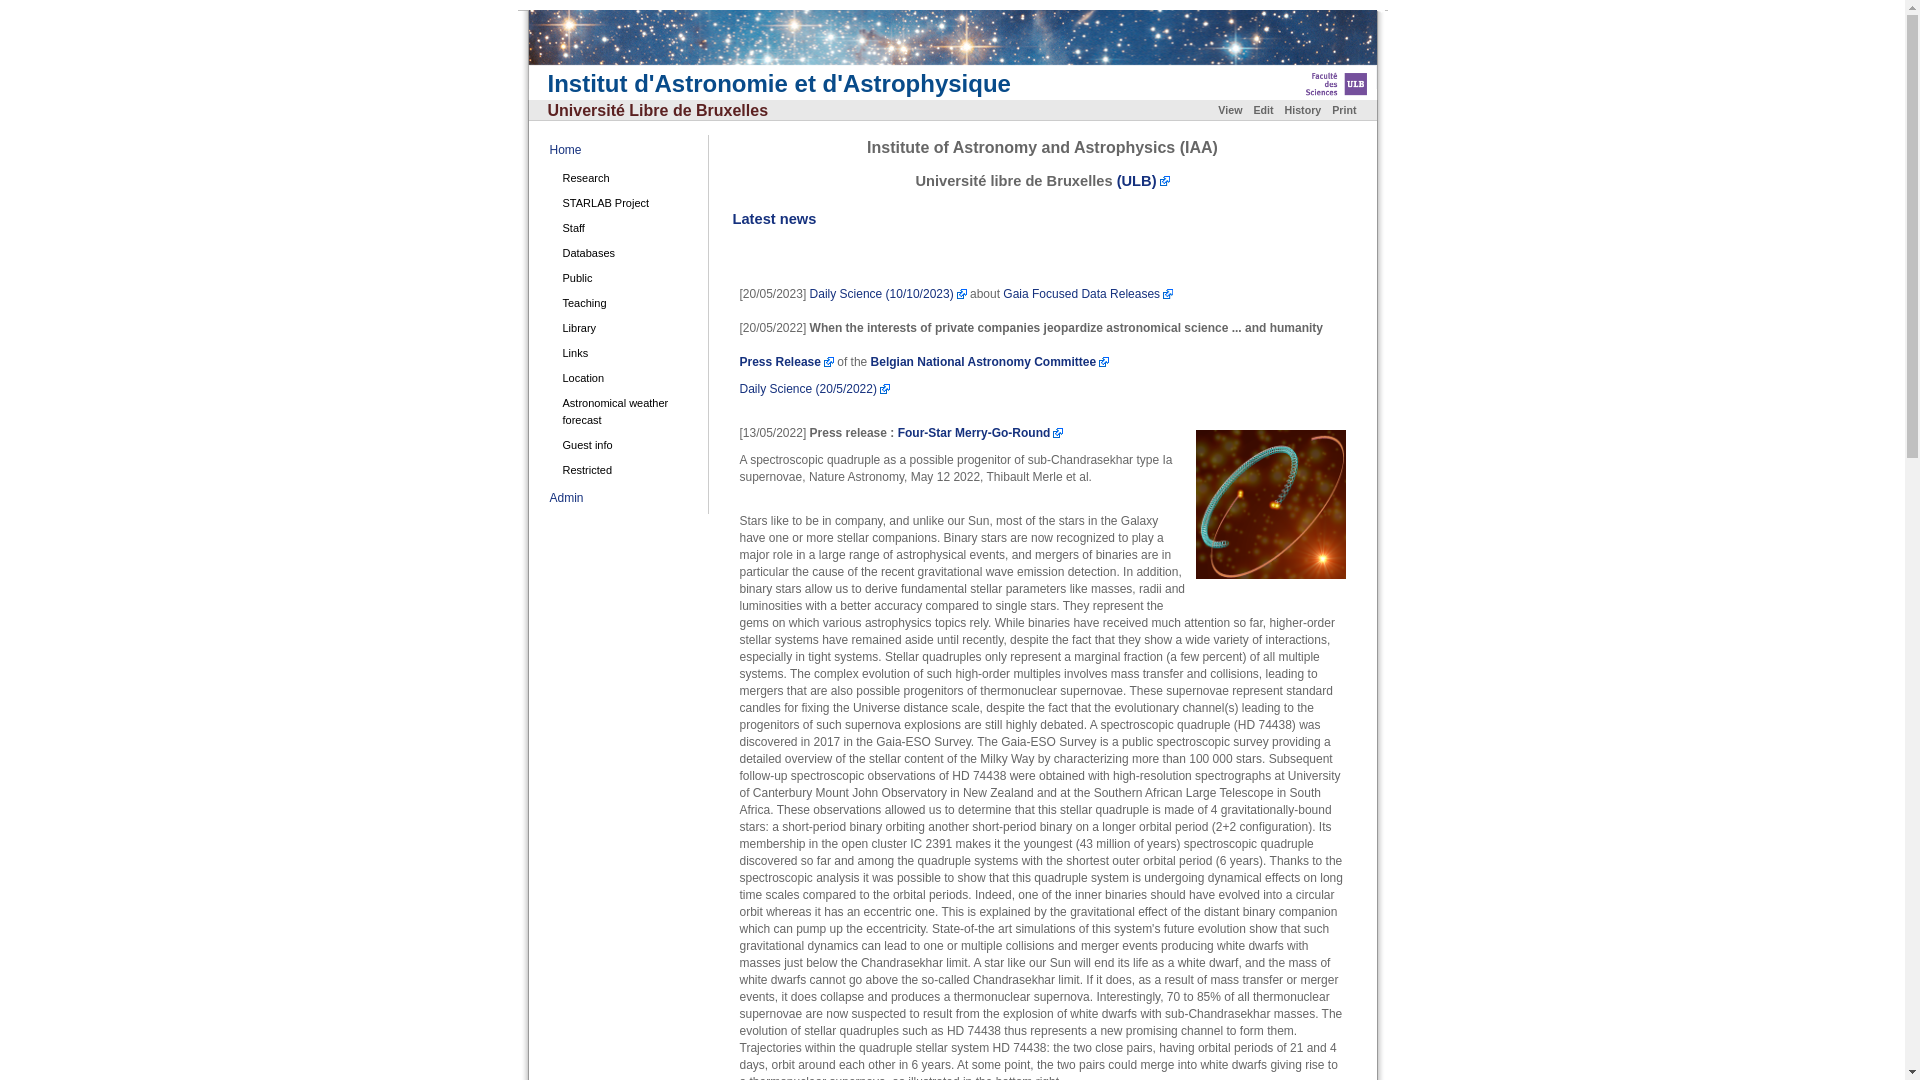  What do you see at coordinates (1263, 110) in the screenshot?
I see `Edit` at bounding box center [1263, 110].